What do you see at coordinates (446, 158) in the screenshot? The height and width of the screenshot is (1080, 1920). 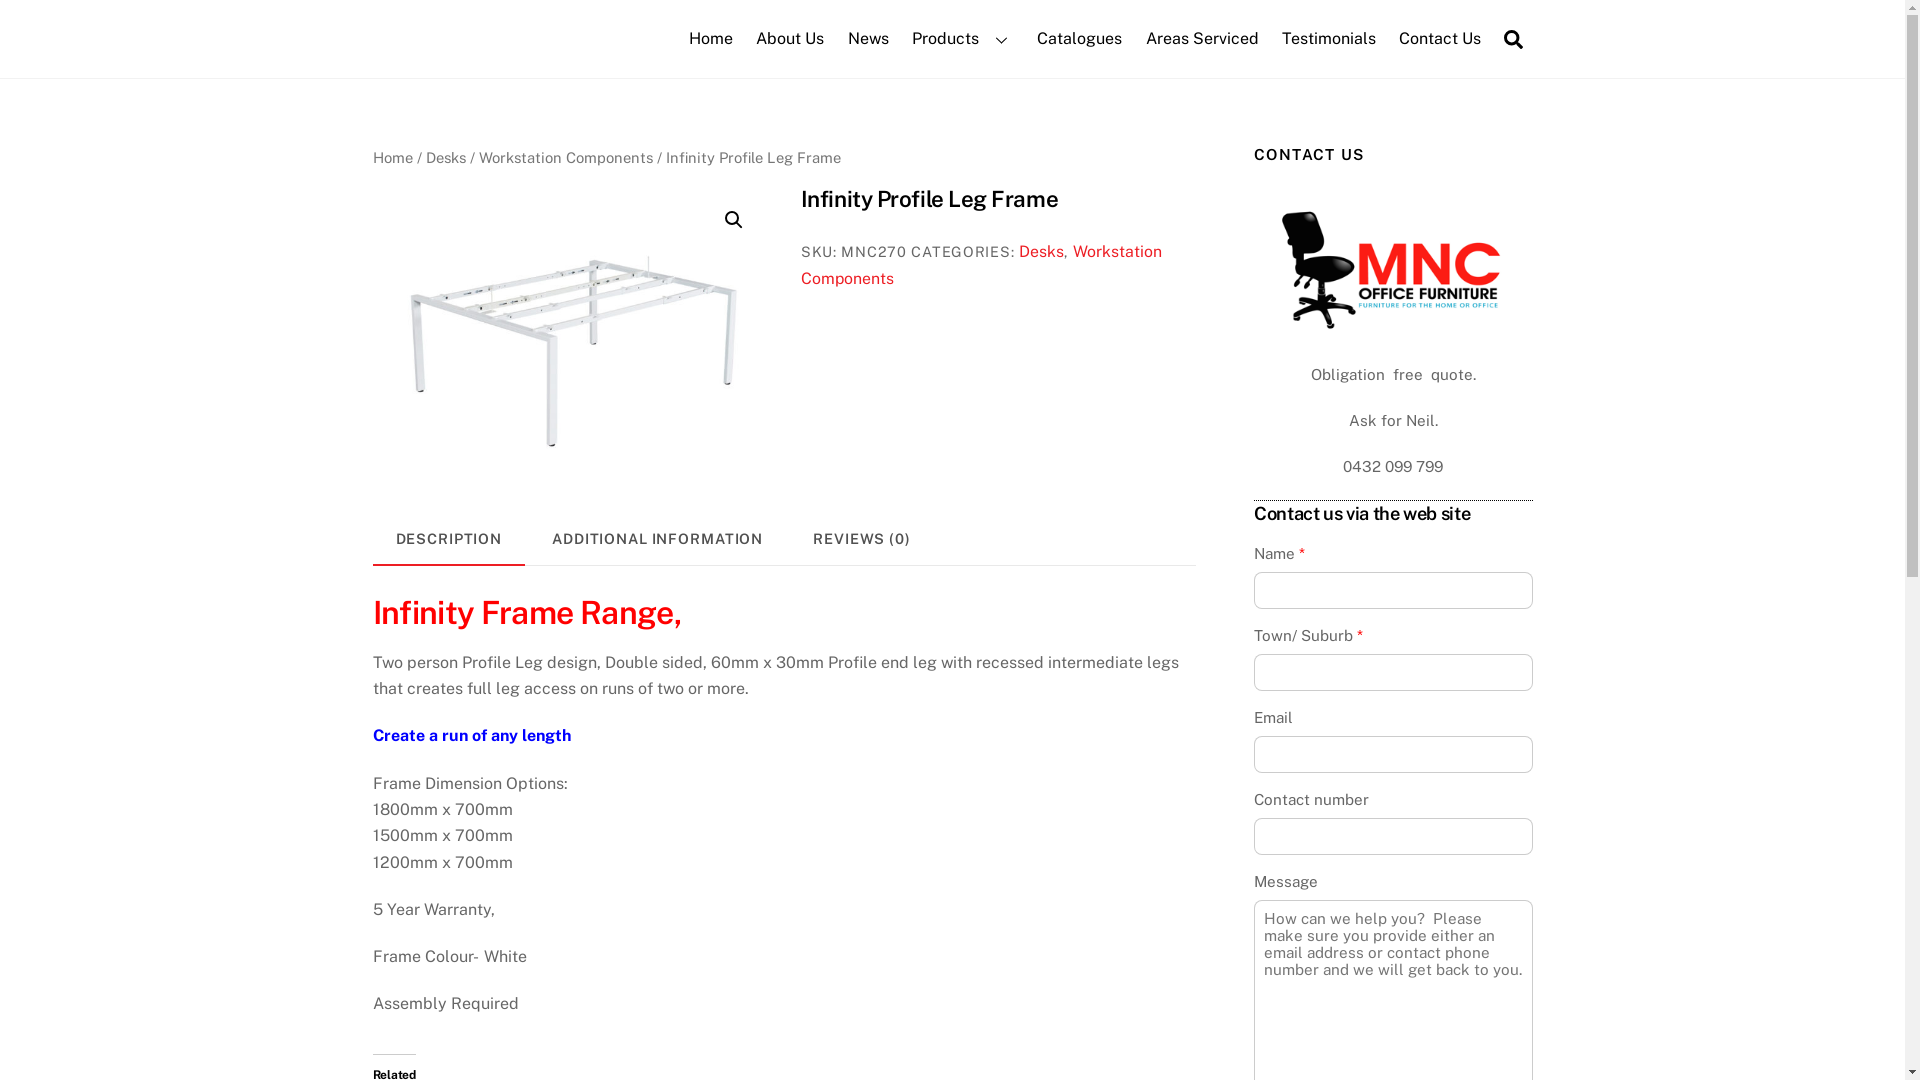 I see `Desks` at bounding box center [446, 158].